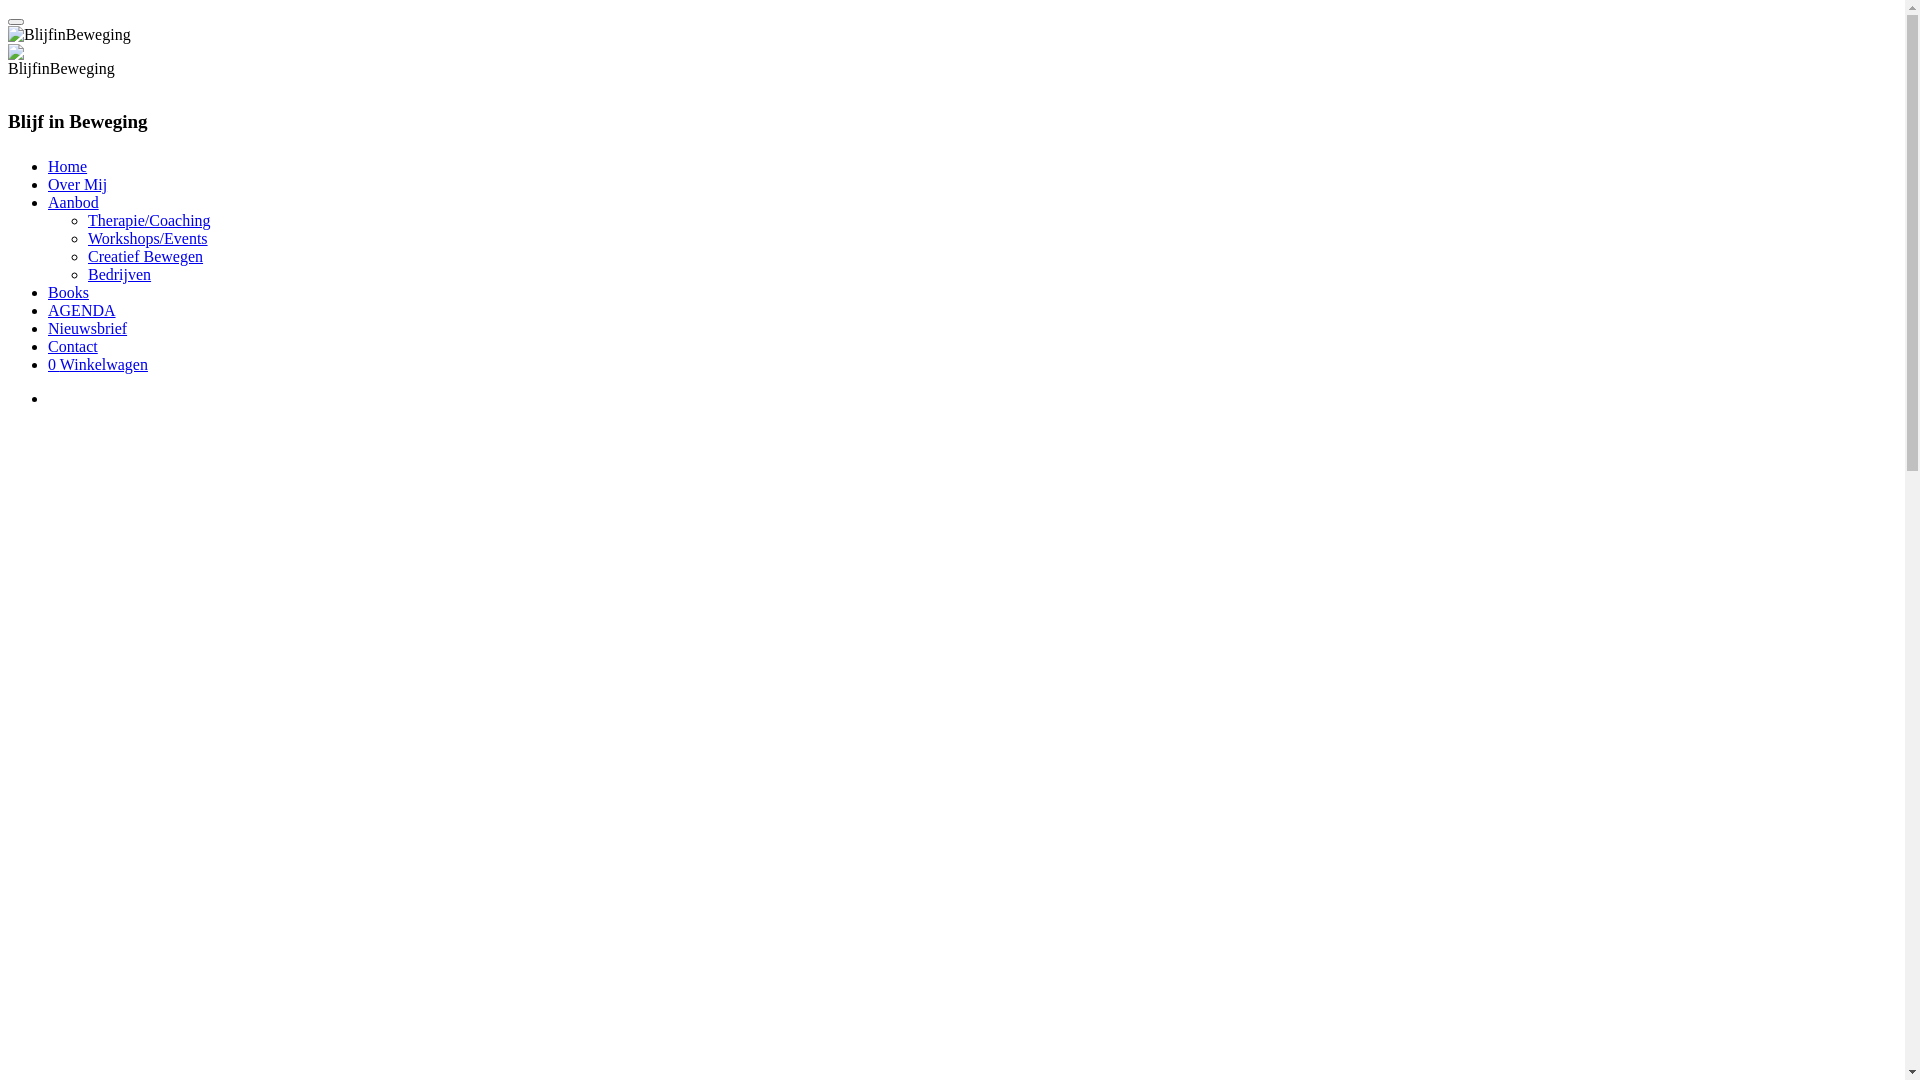 The height and width of the screenshot is (1080, 1920). Describe the element at coordinates (68, 166) in the screenshot. I see `Home` at that location.